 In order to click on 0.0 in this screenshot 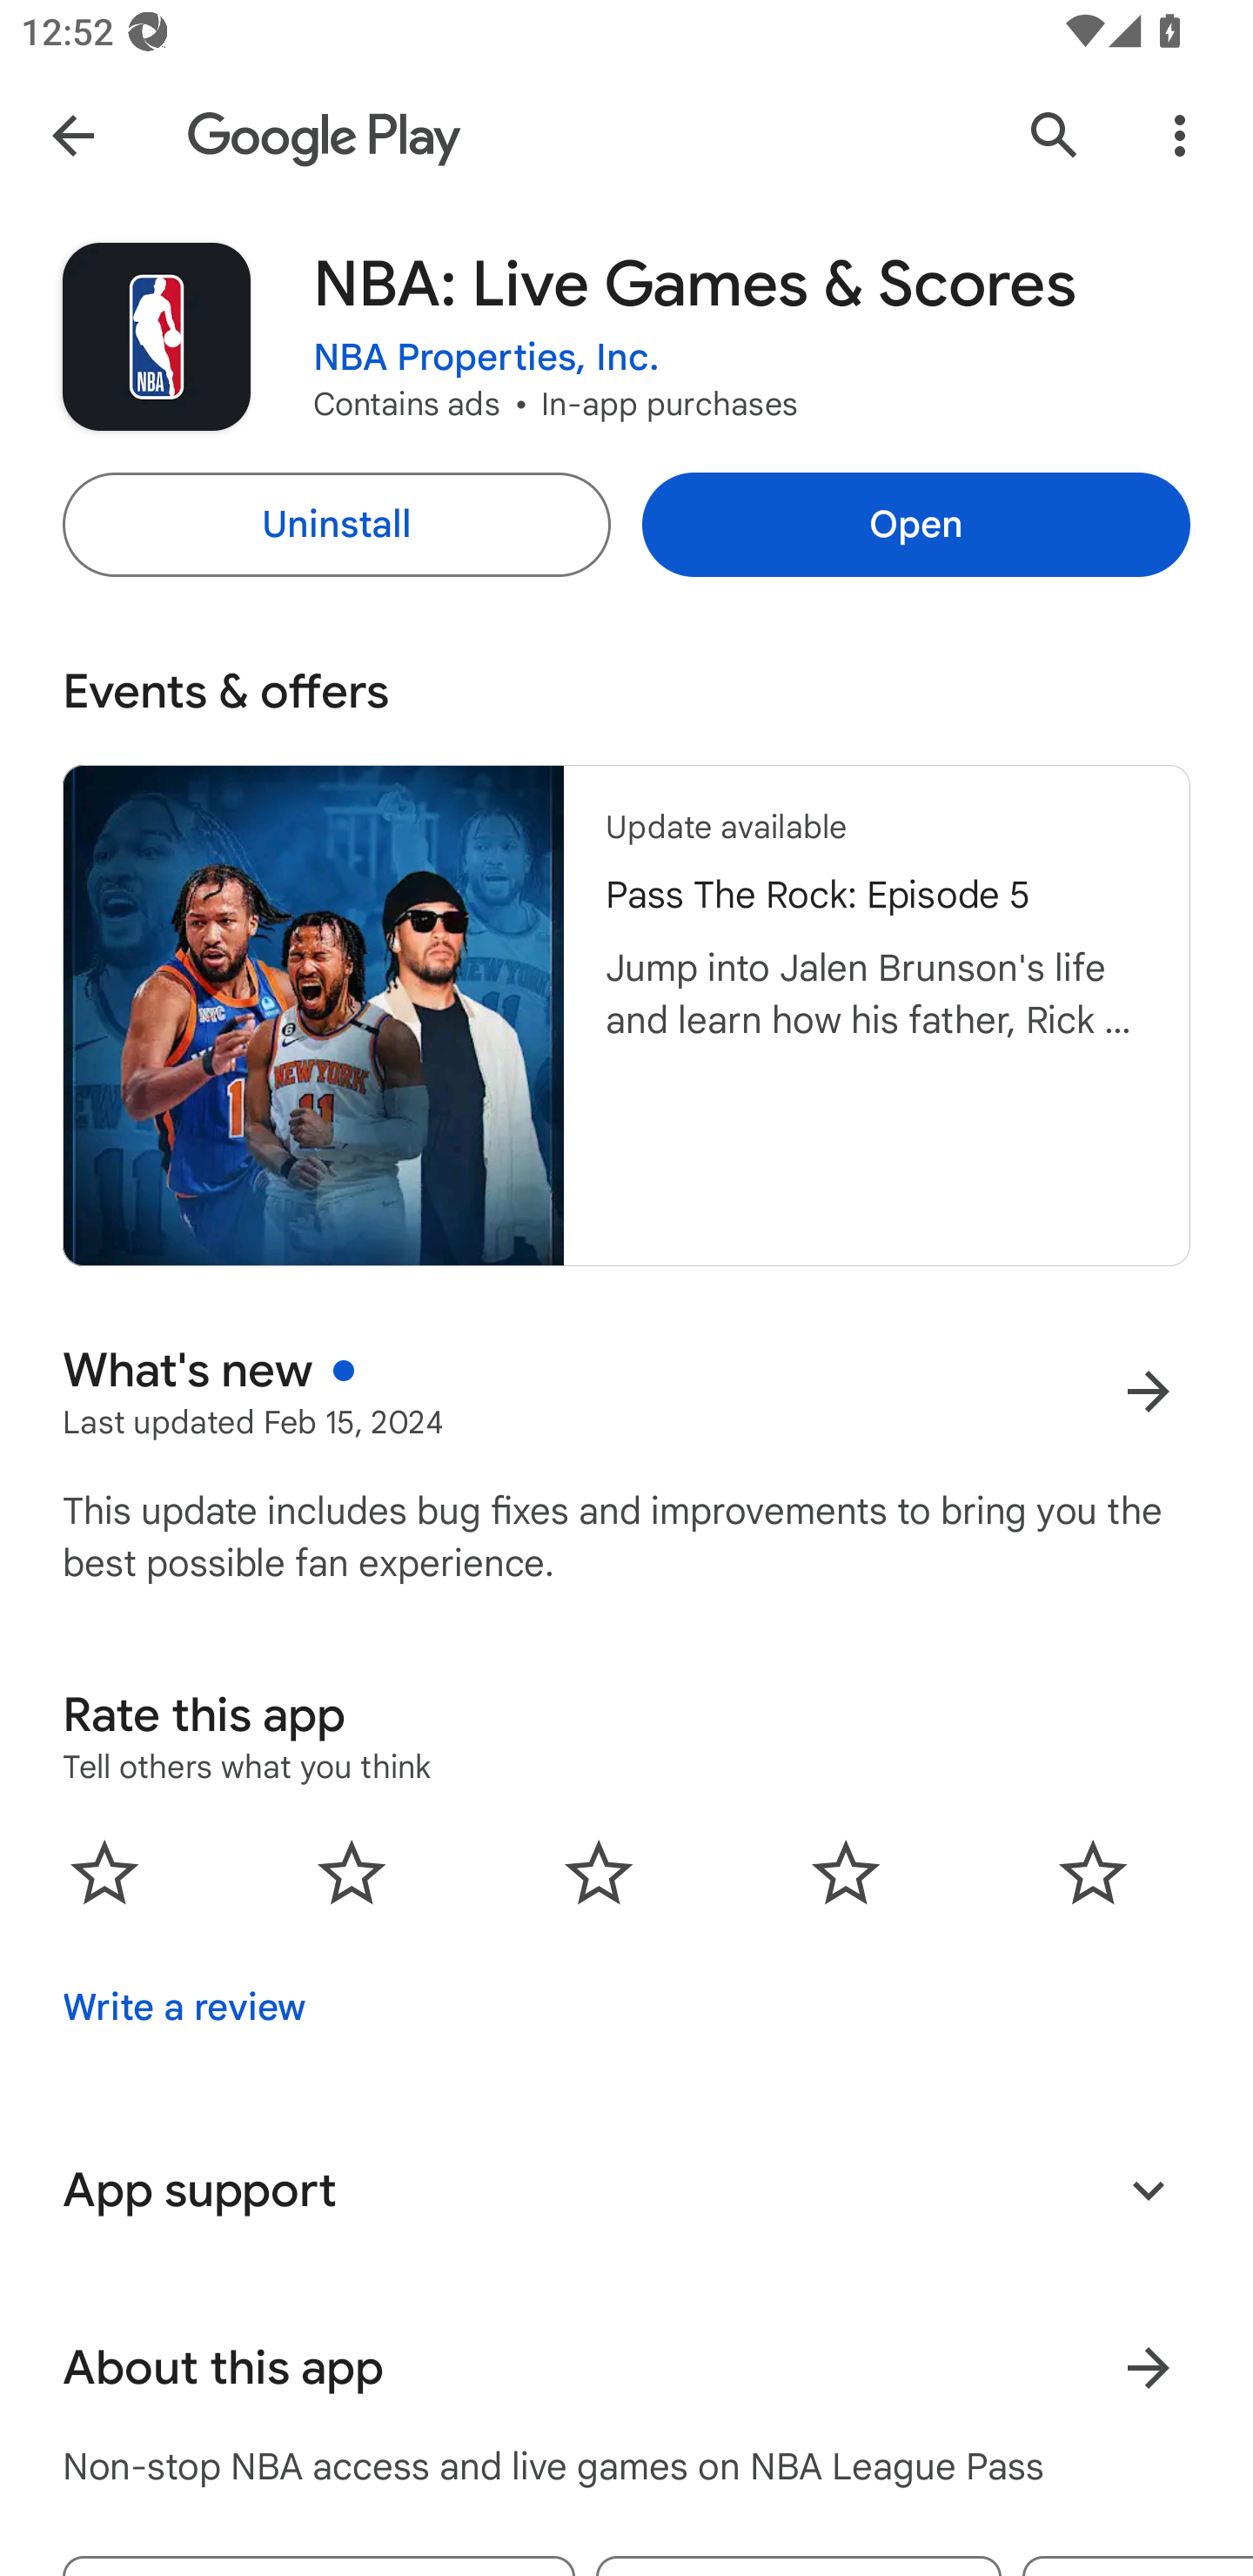, I will do `click(599, 1871)`.